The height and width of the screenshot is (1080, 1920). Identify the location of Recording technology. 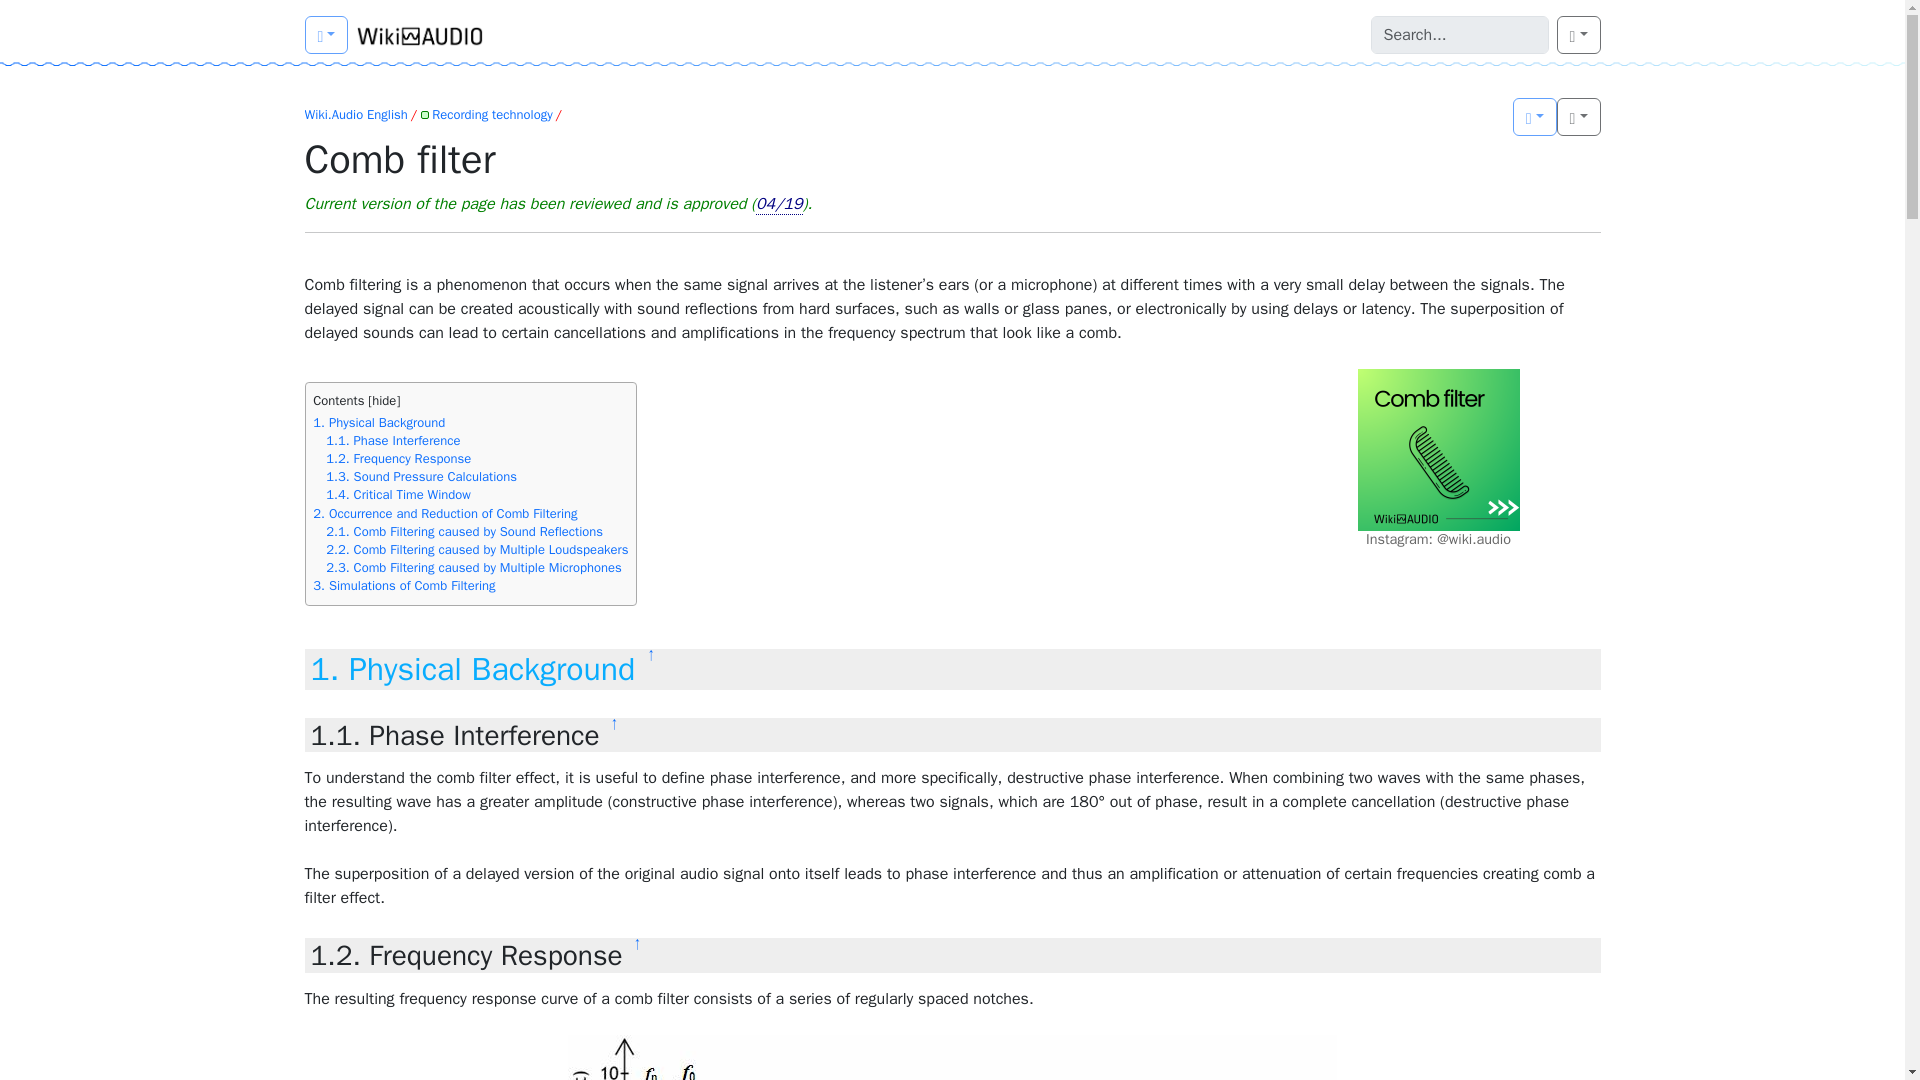
(486, 114).